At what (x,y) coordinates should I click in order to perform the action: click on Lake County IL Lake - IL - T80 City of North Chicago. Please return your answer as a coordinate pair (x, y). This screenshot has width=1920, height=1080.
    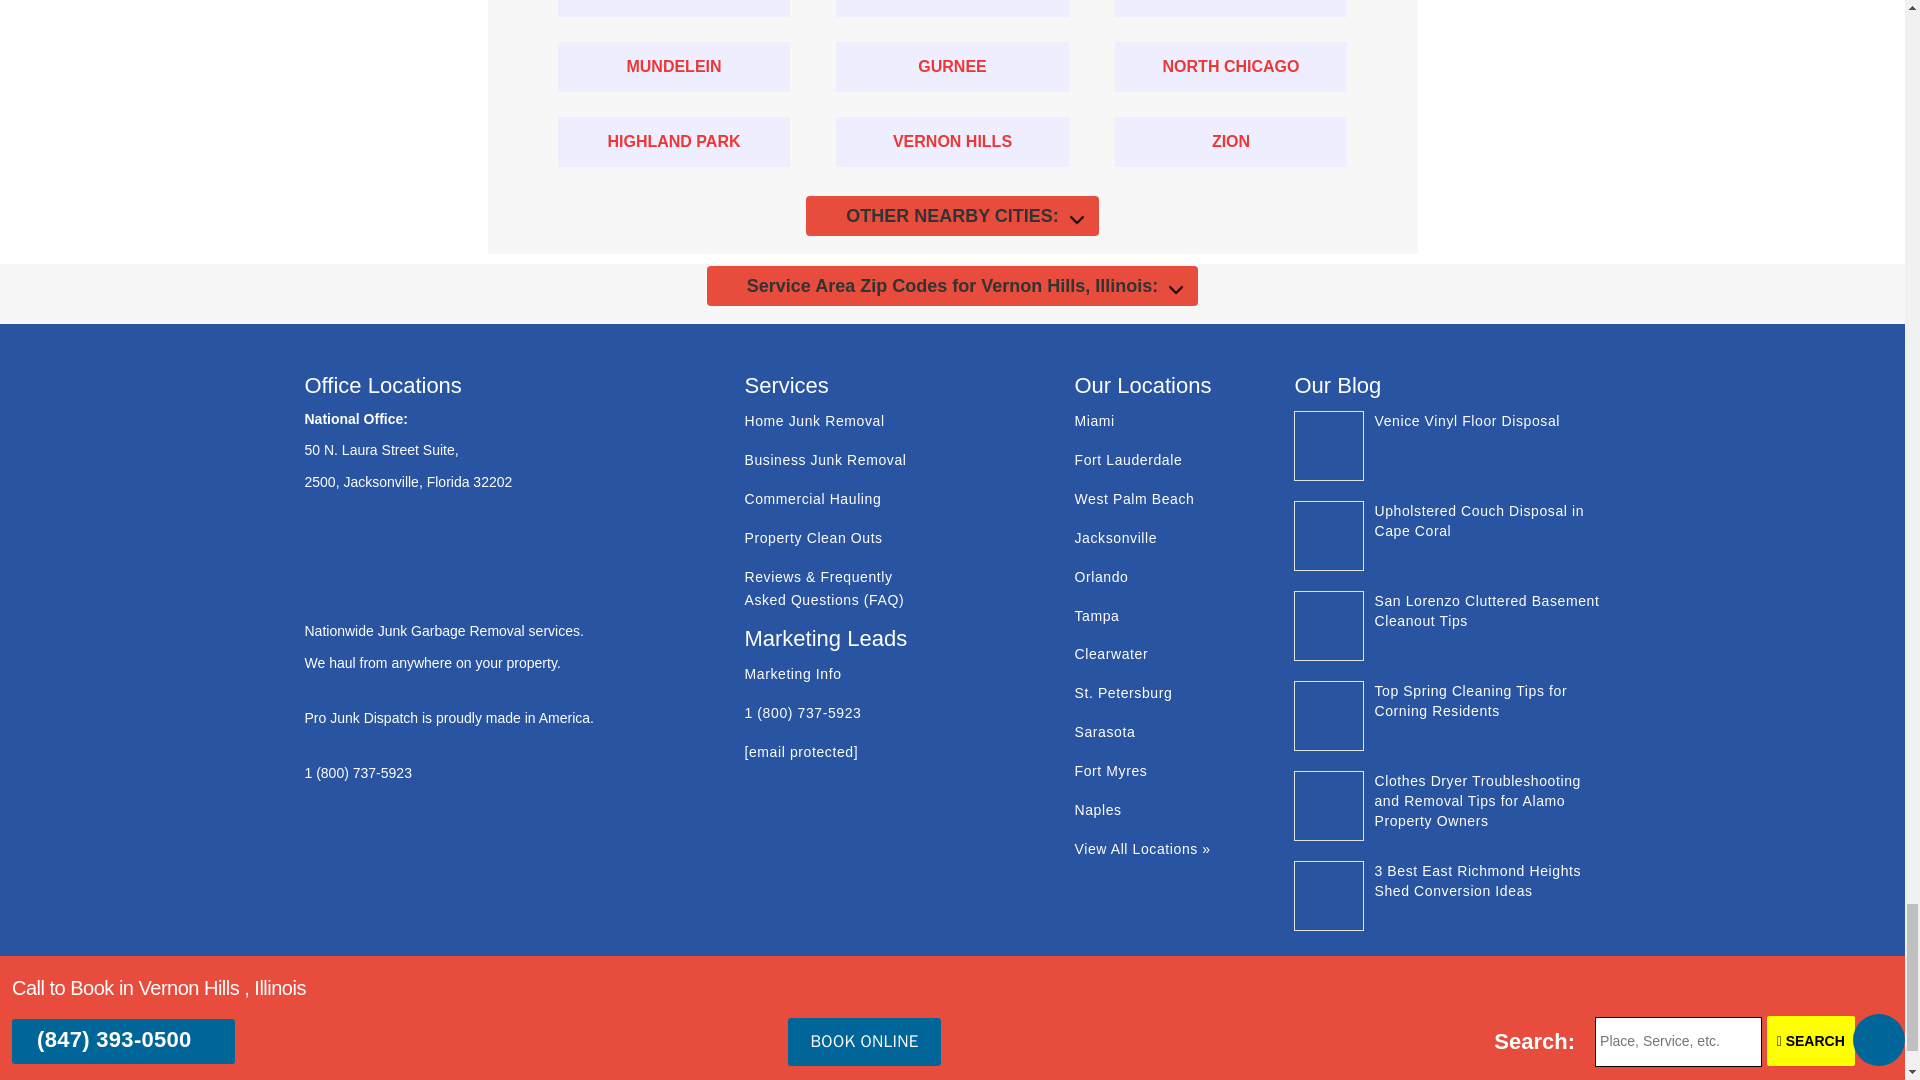
    Looking at the image, I should click on (1231, 66).